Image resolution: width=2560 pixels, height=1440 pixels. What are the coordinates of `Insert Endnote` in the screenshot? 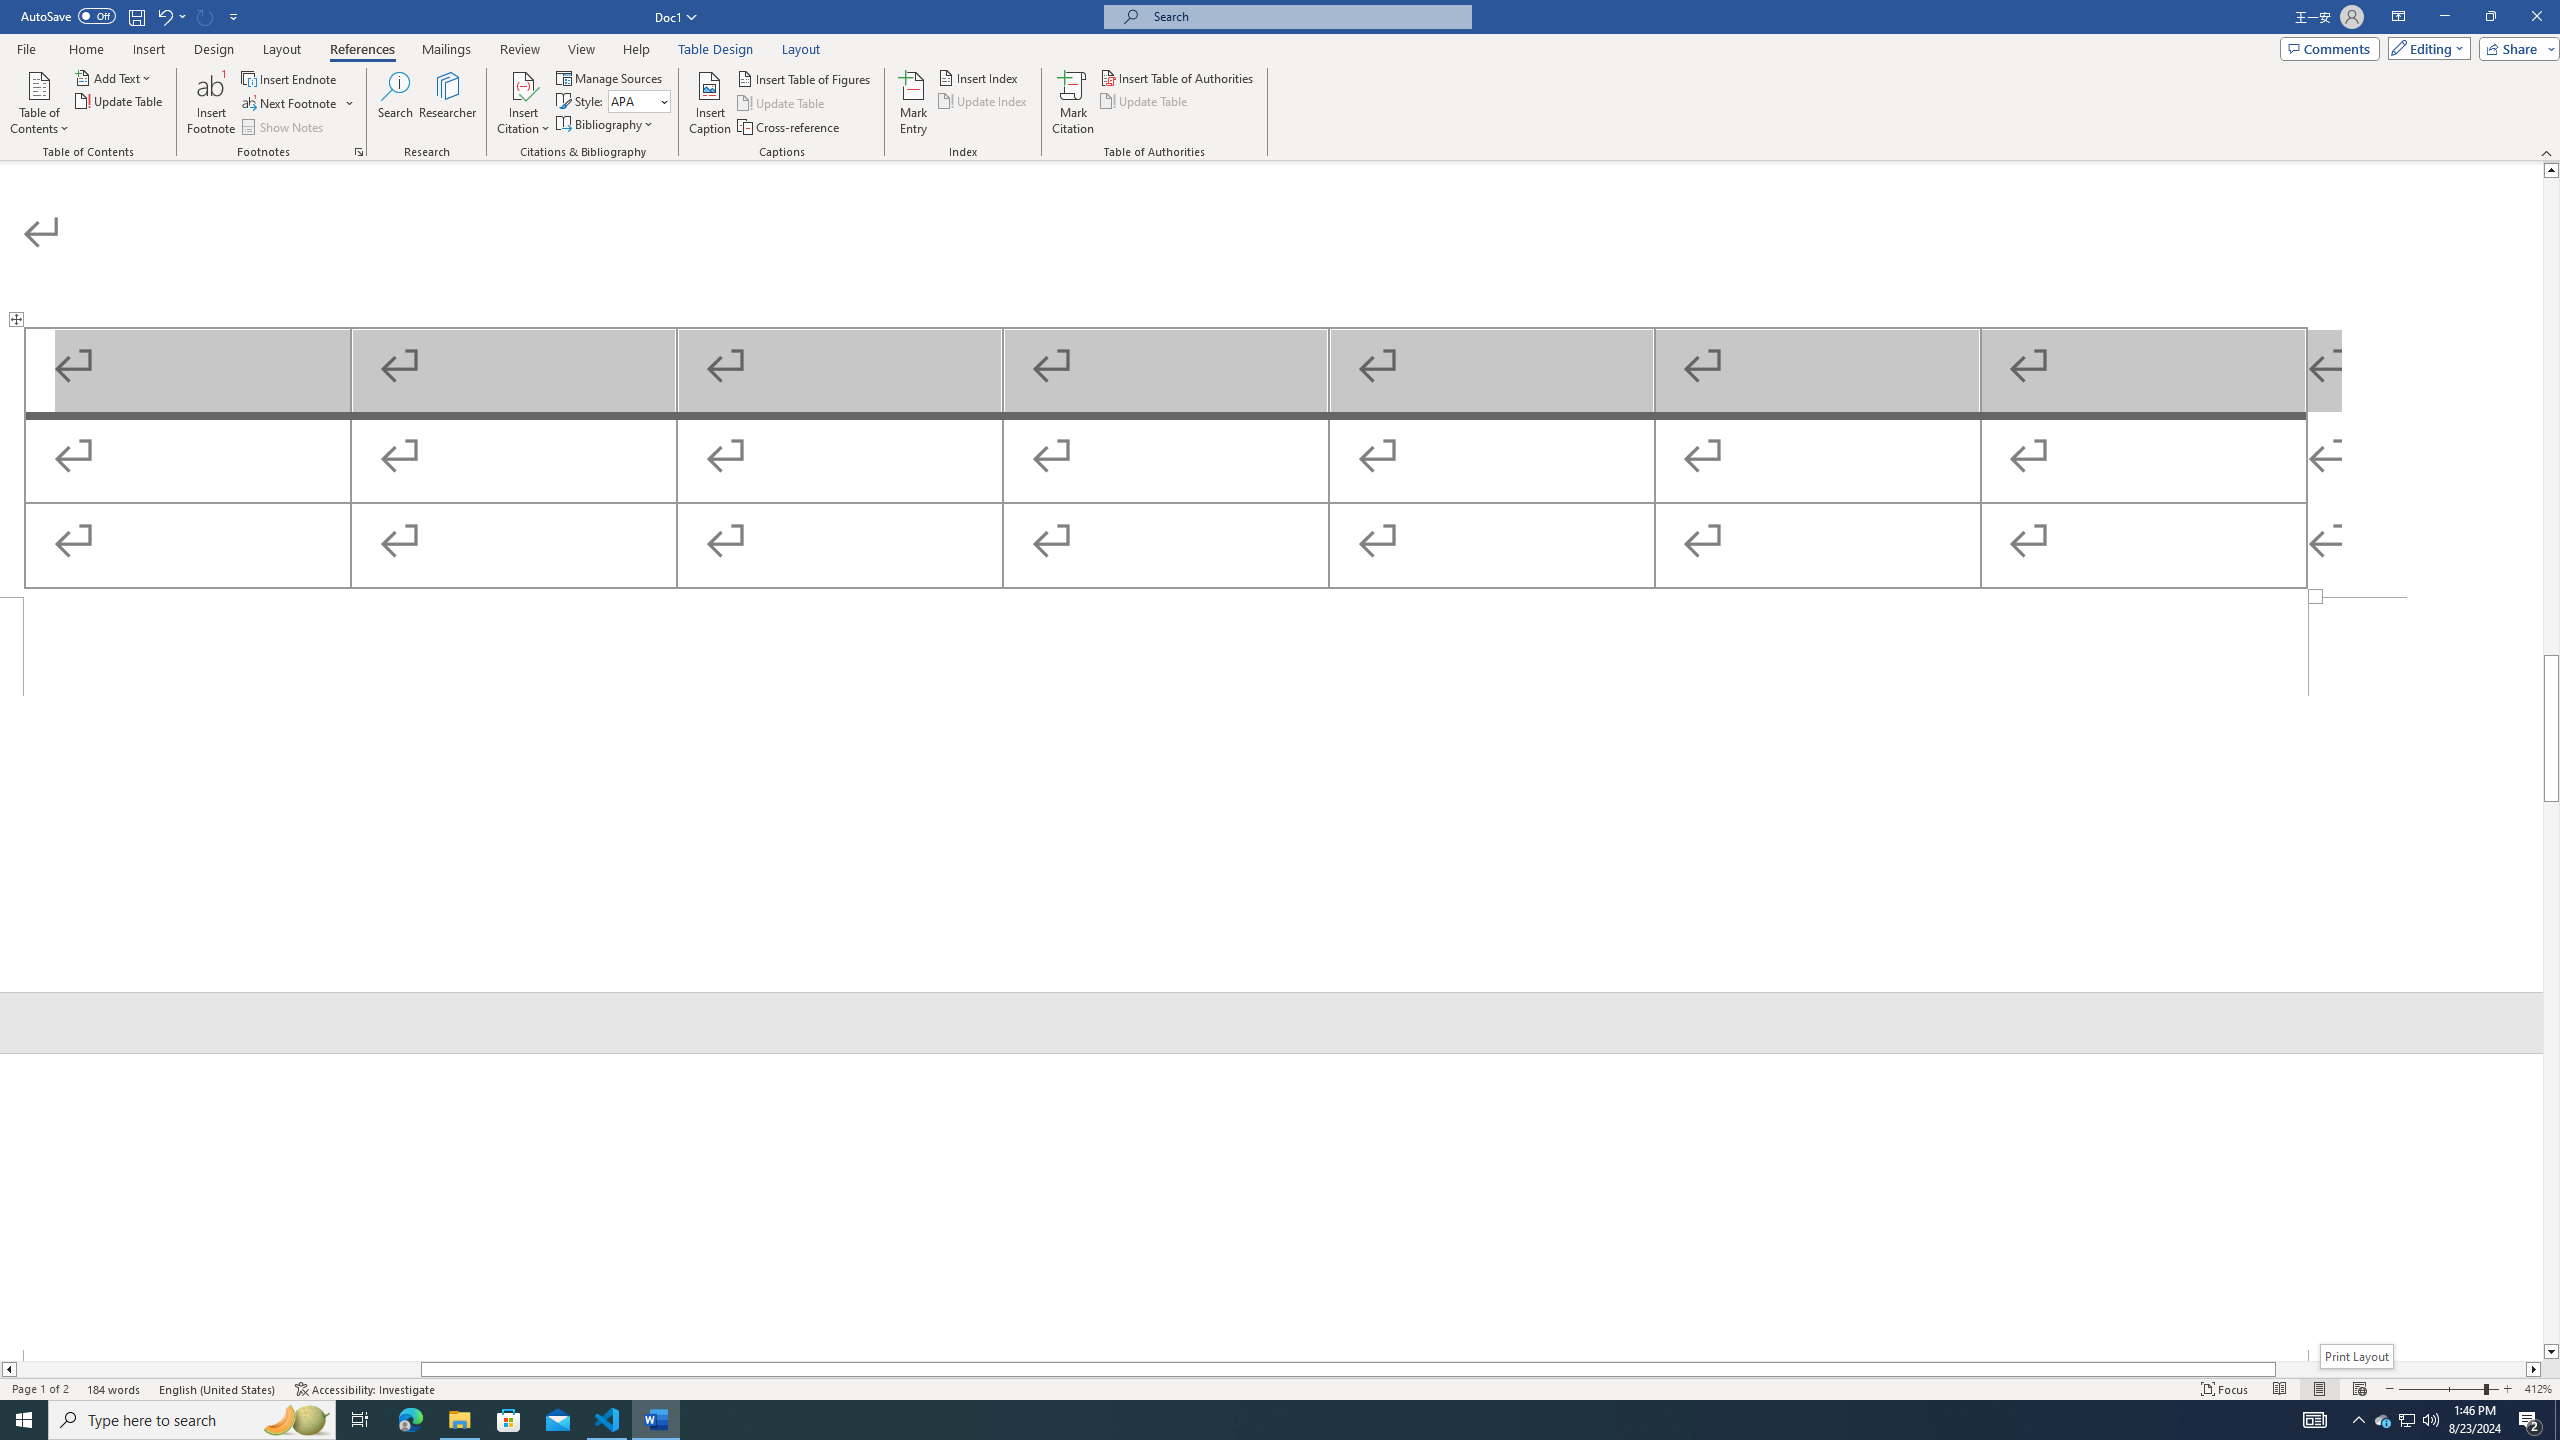 It's located at (290, 78).